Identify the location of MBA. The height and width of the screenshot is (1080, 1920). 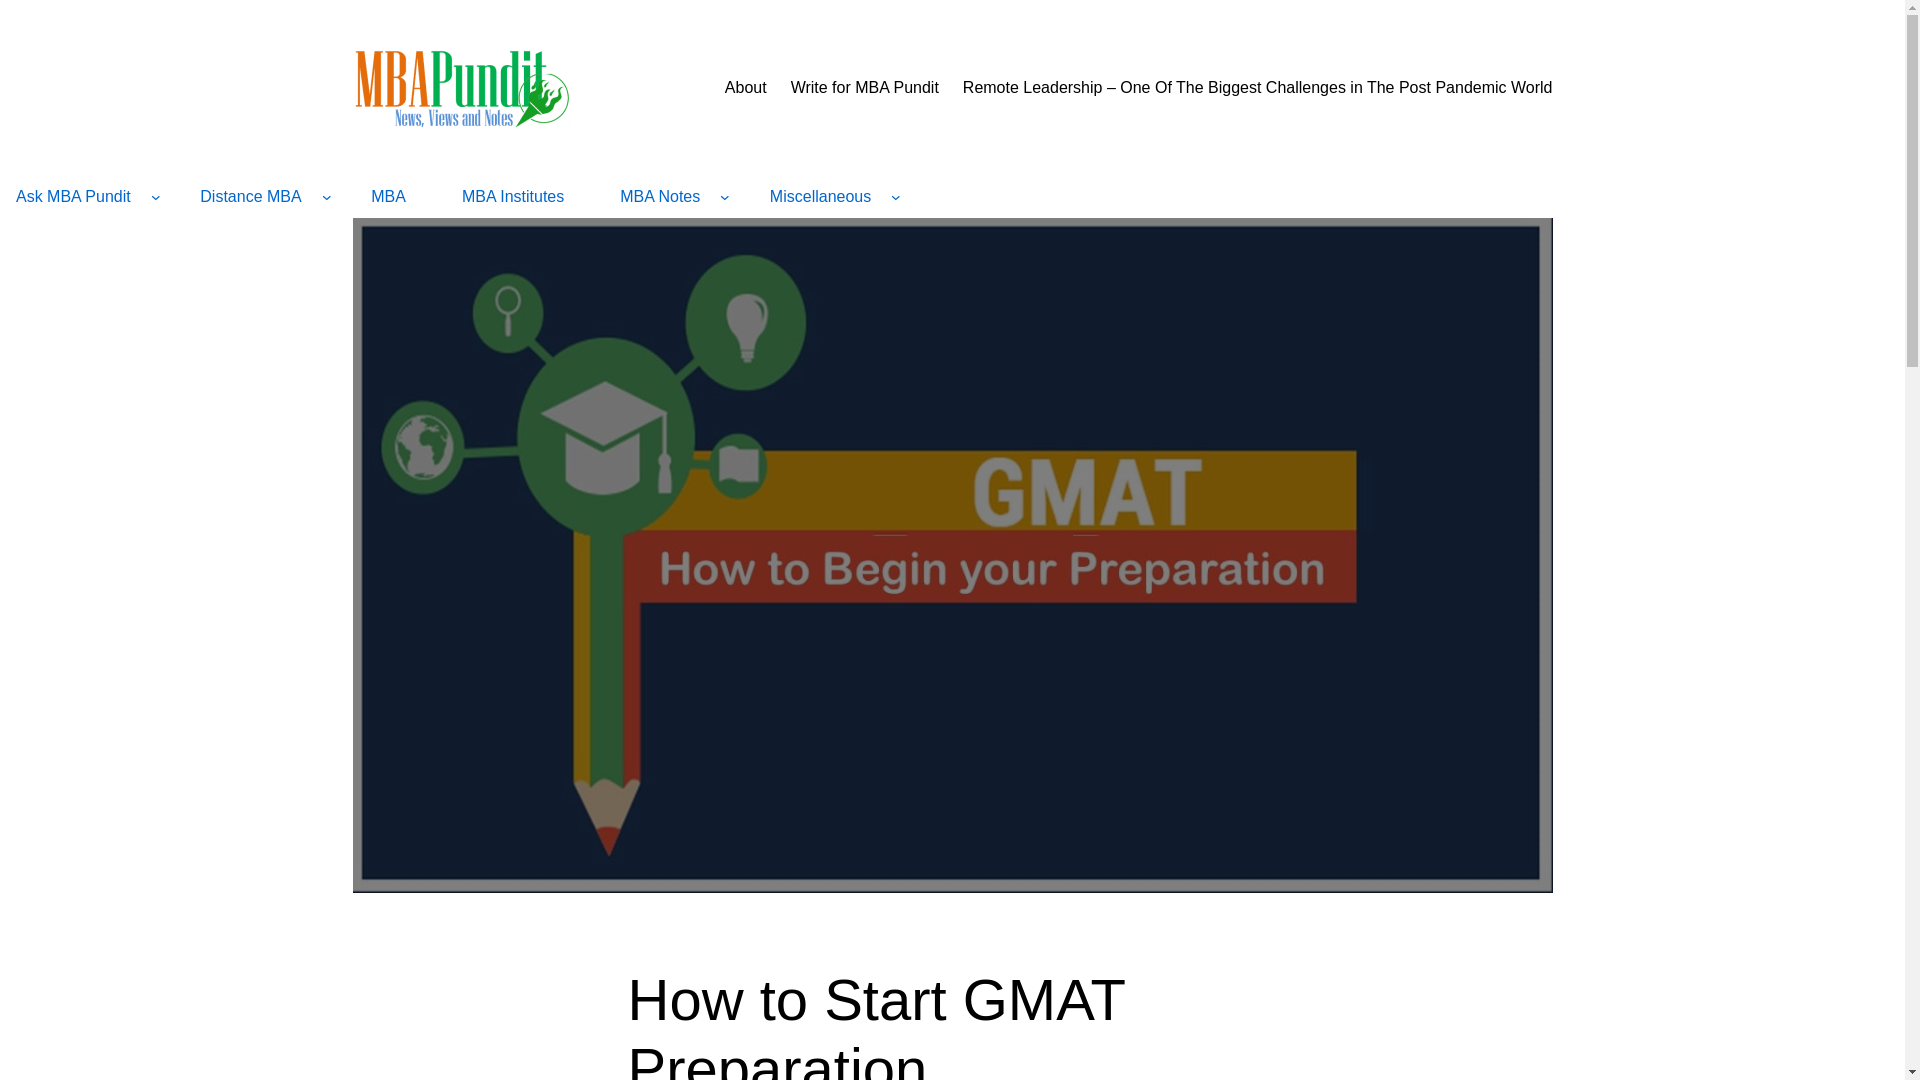
(388, 197).